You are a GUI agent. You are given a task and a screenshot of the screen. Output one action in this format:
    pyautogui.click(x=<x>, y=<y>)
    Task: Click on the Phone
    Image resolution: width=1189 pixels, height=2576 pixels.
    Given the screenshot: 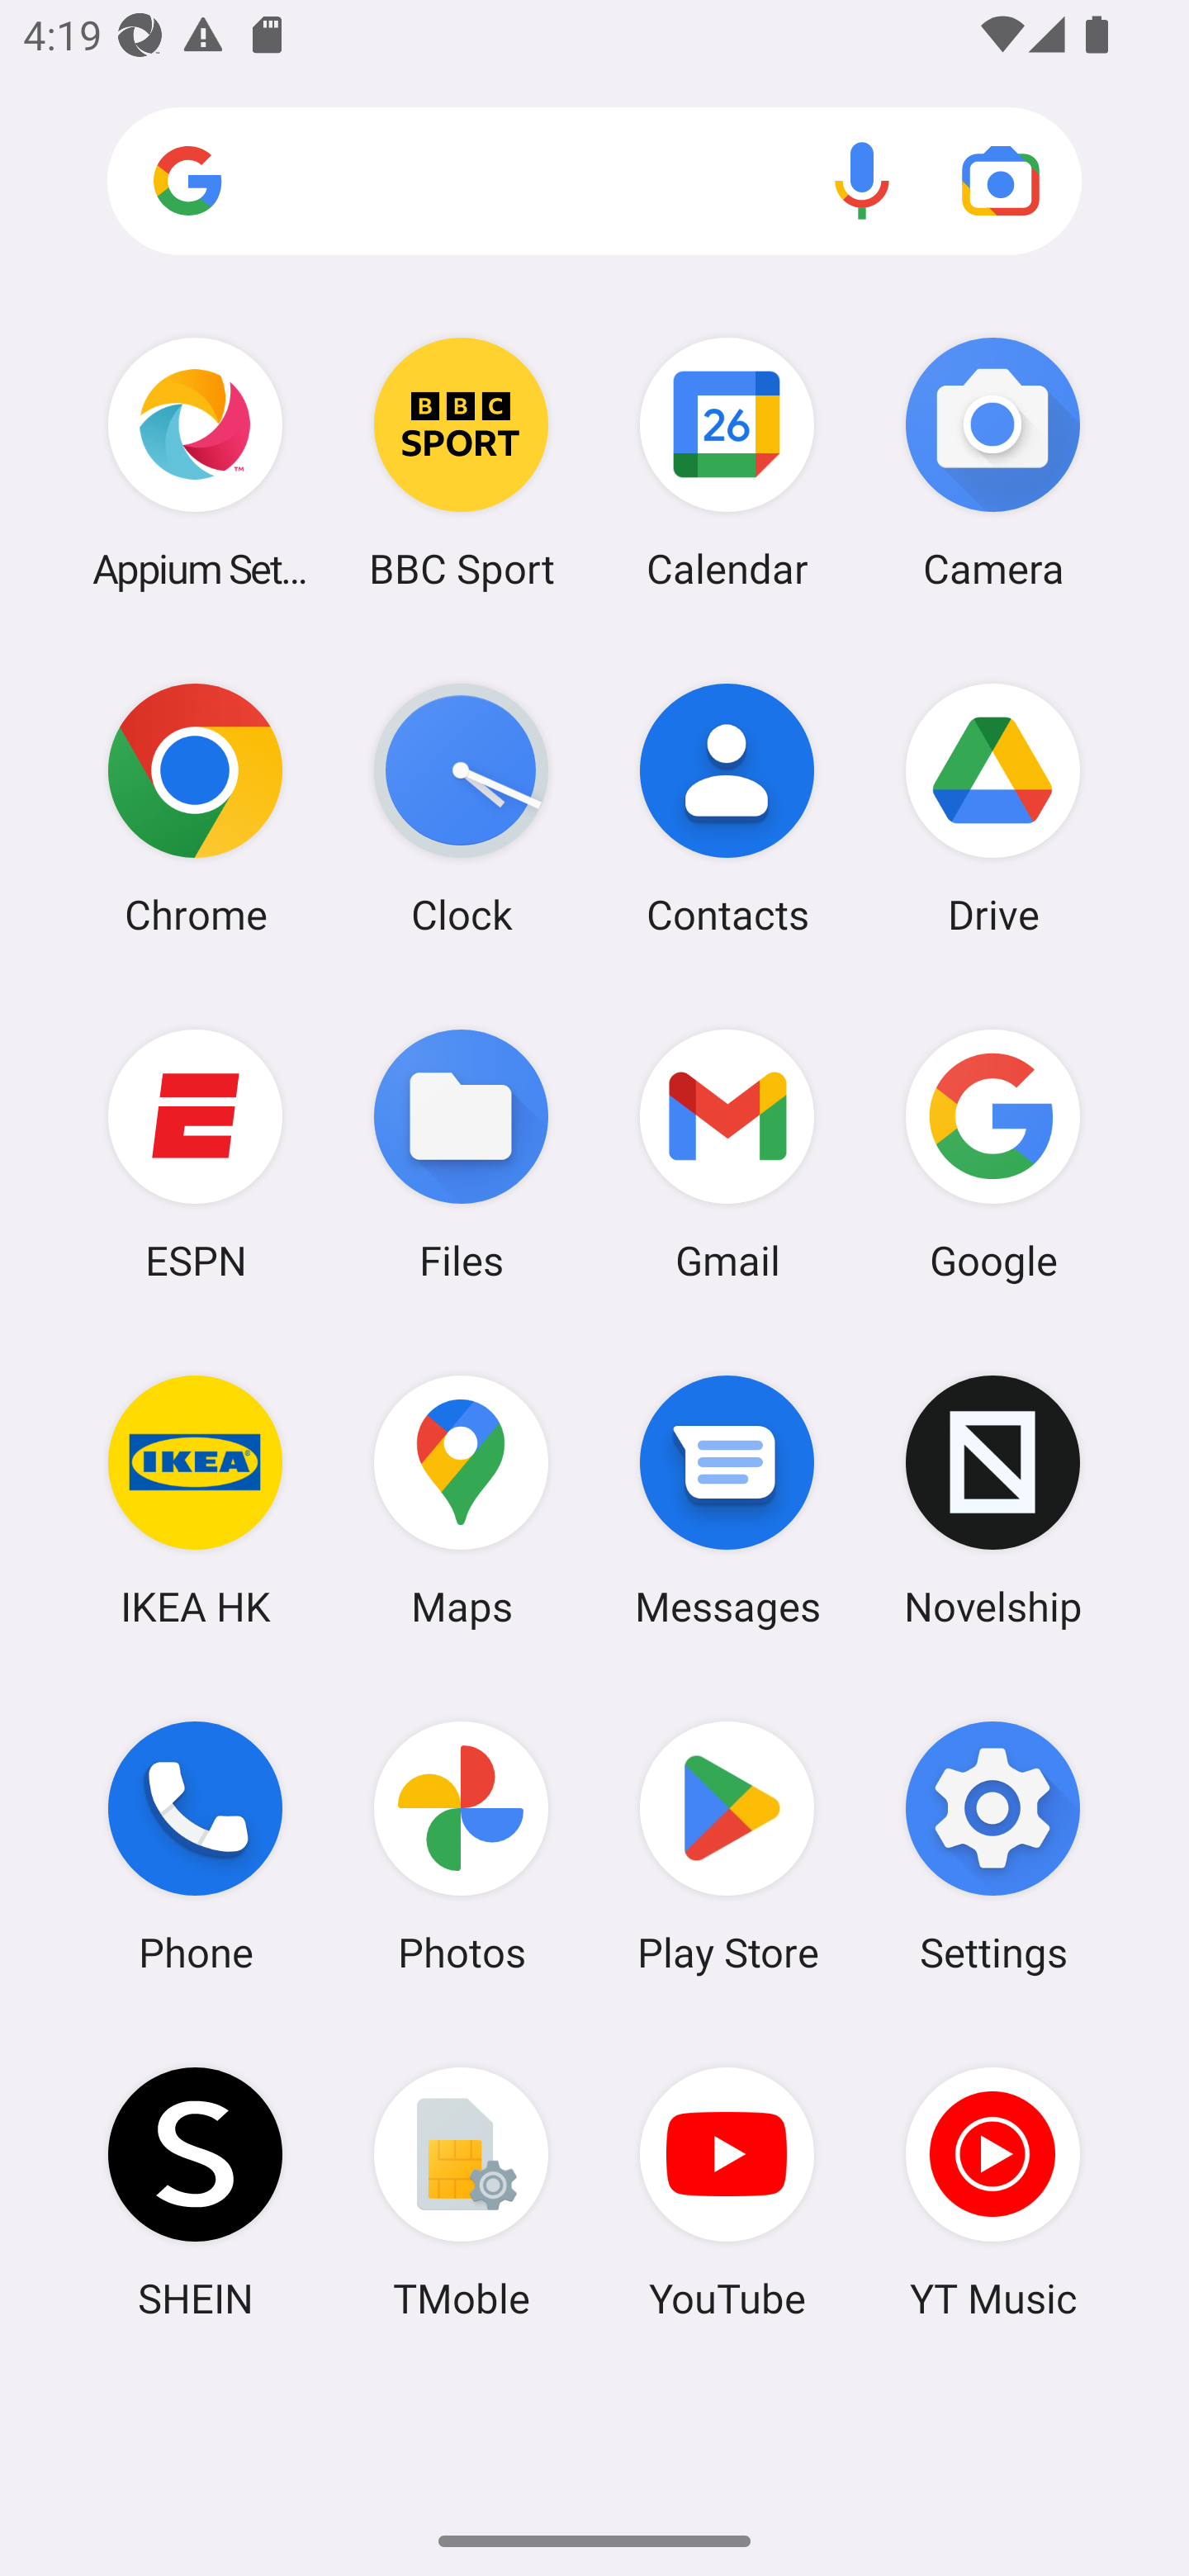 What is the action you would take?
    pyautogui.click(x=195, y=1847)
    